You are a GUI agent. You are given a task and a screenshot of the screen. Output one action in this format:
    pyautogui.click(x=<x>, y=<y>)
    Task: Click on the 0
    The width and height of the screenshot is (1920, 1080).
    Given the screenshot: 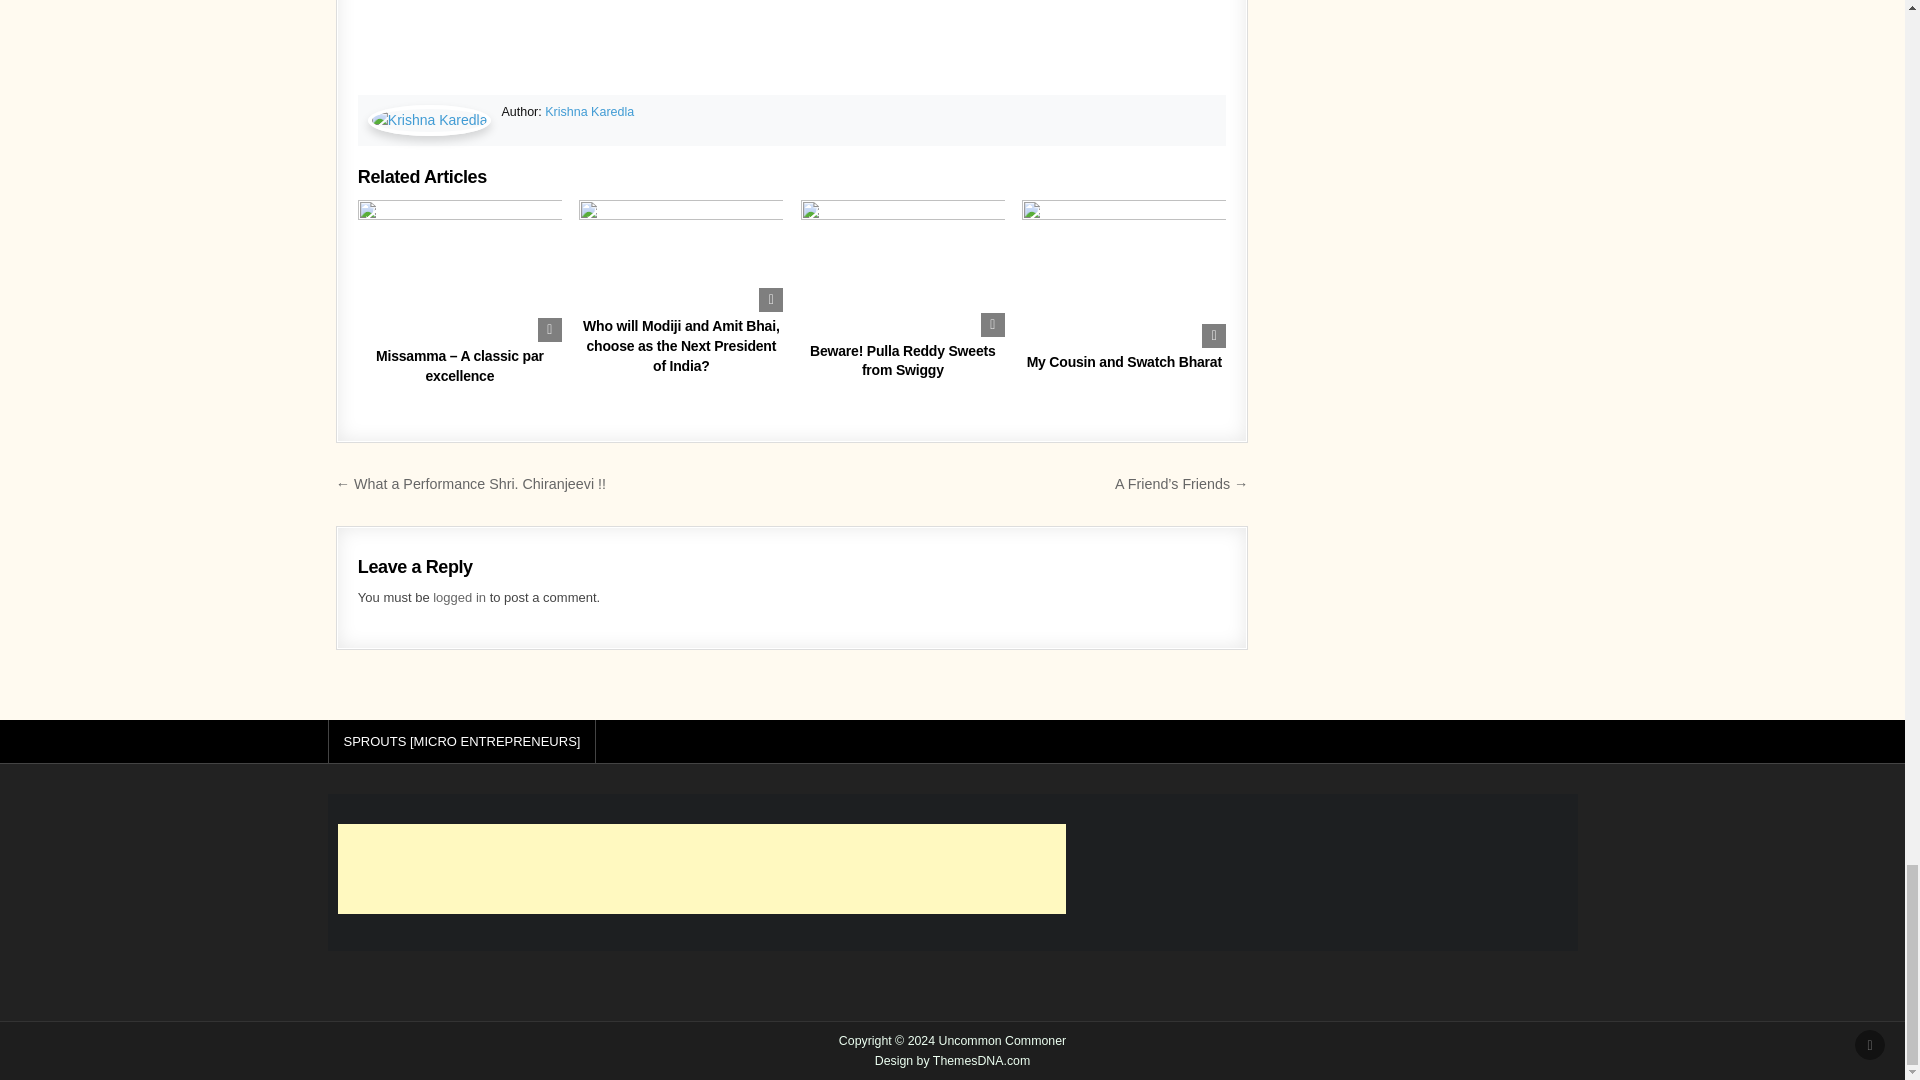 What is the action you would take?
    pyautogui.click(x=373, y=212)
    